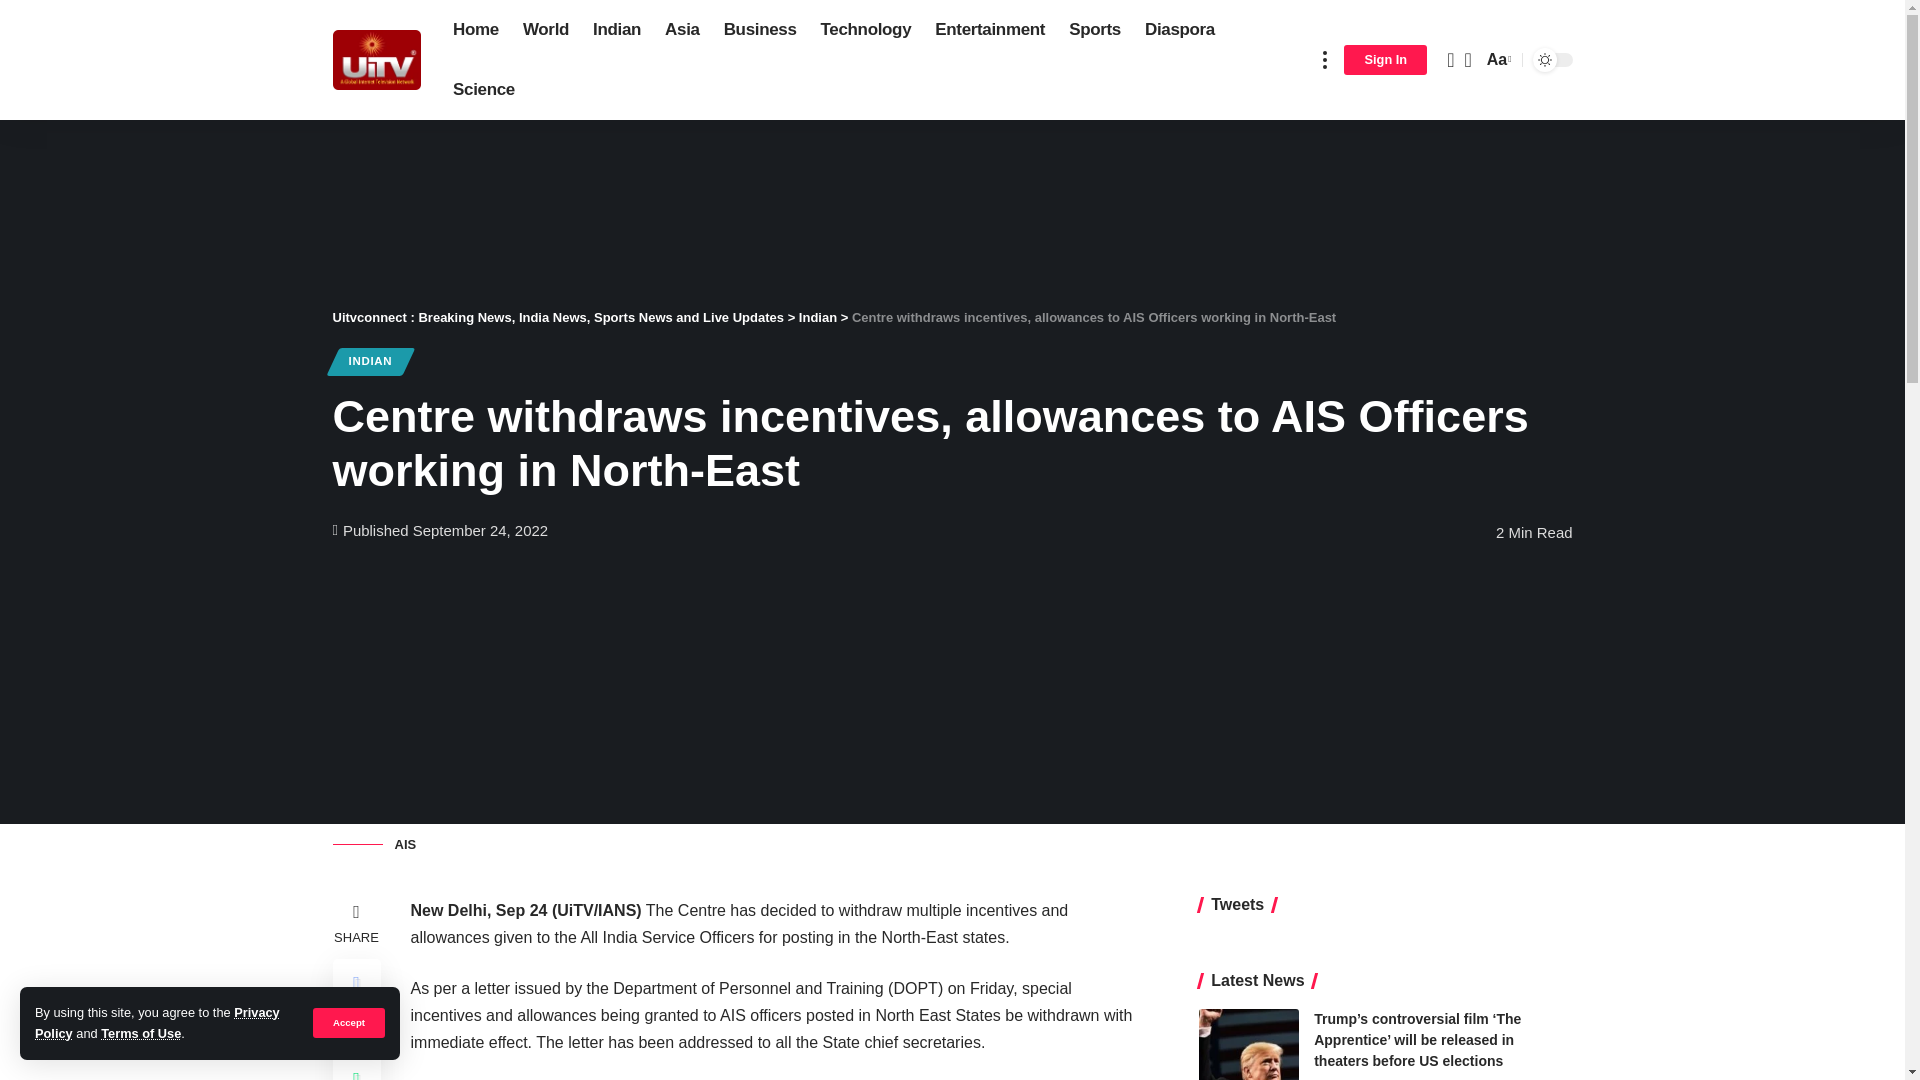  Describe the element at coordinates (157, 1022) in the screenshot. I see `Privacy Policy` at that location.